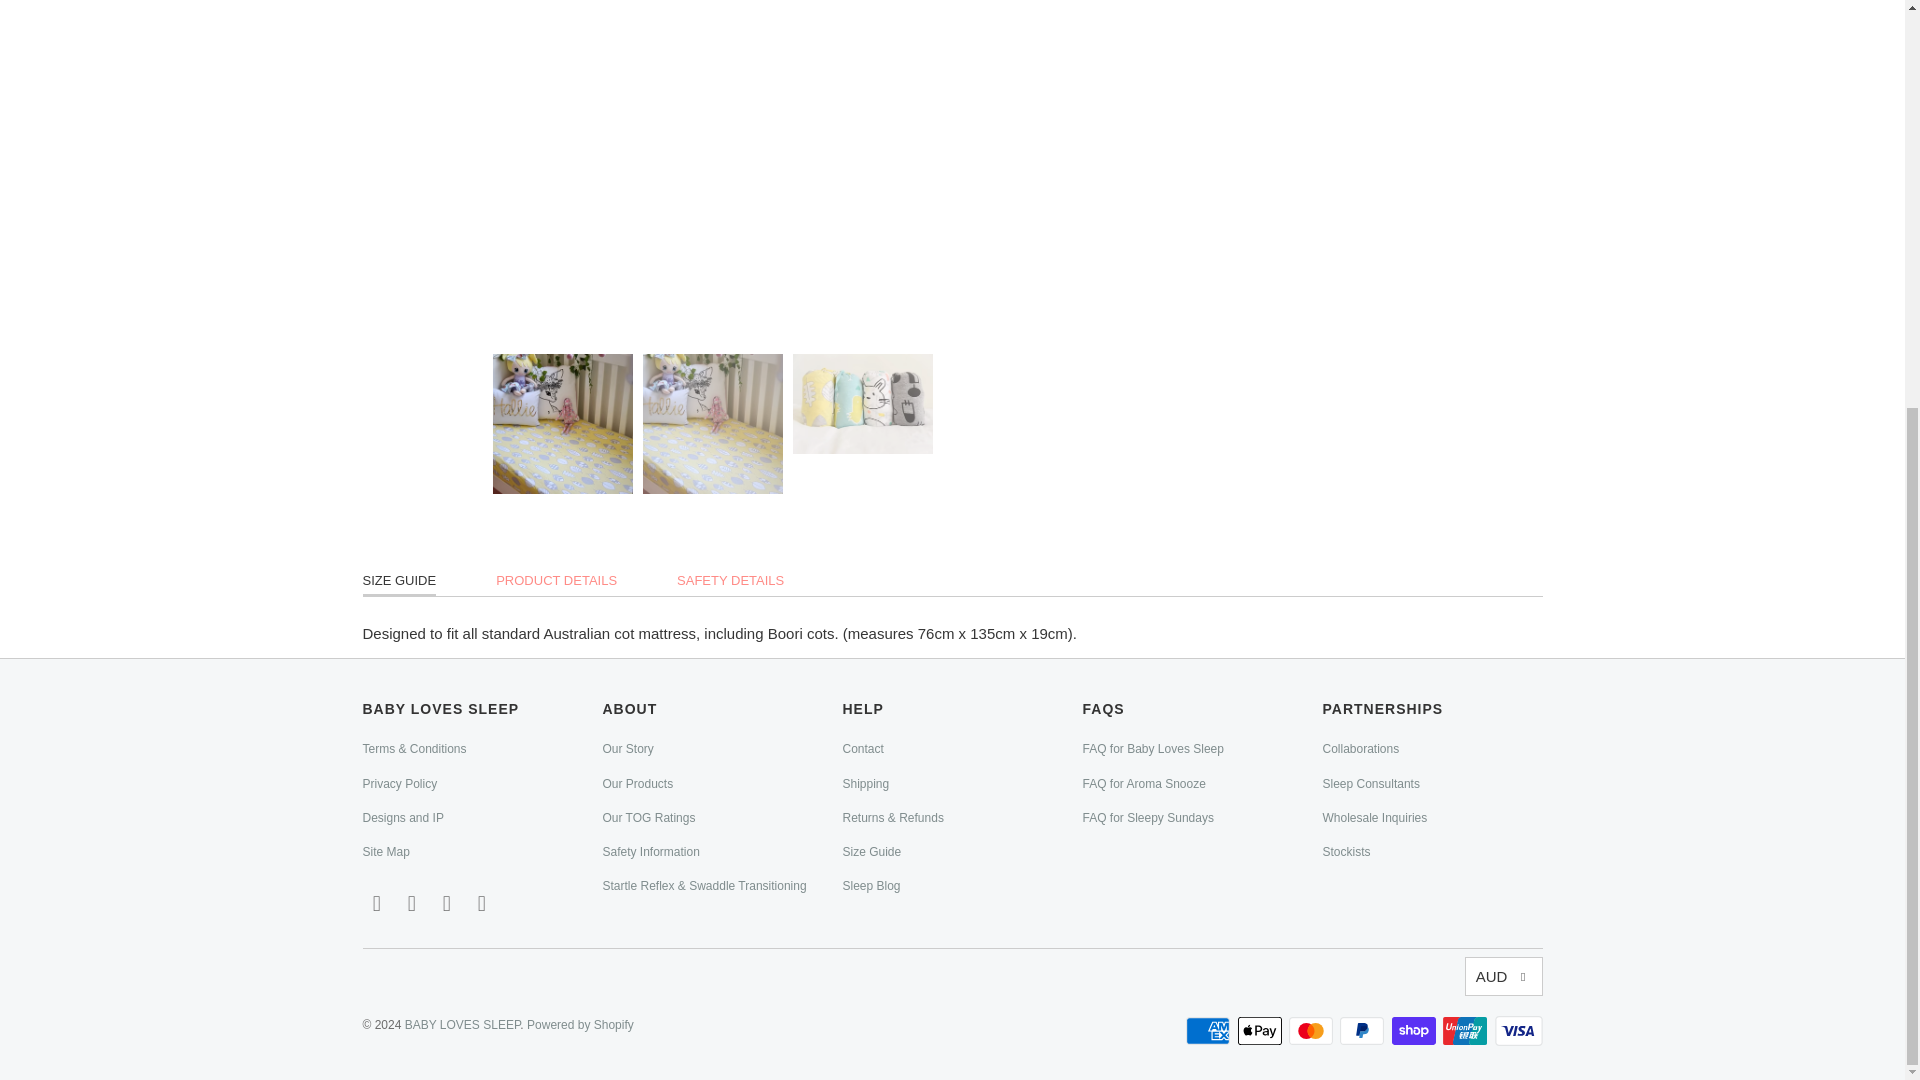 The height and width of the screenshot is (1080, 1920). Describe the element at coordinates (1312, 1031) in the screenshot. I see `Mastercard` at that location.